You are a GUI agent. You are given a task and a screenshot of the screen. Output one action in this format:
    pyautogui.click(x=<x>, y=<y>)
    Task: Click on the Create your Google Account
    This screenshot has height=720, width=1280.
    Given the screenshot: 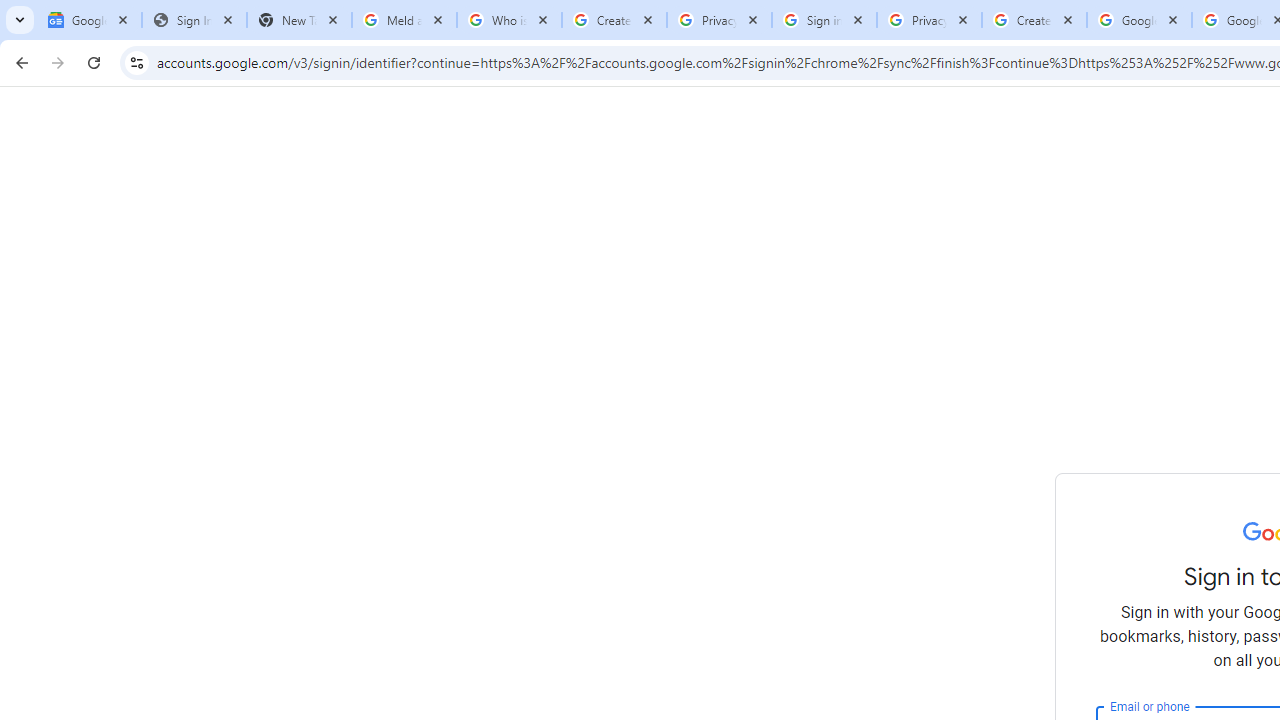 What is the action you would take?
    pyautogui.click(x=1034, y=20)
    